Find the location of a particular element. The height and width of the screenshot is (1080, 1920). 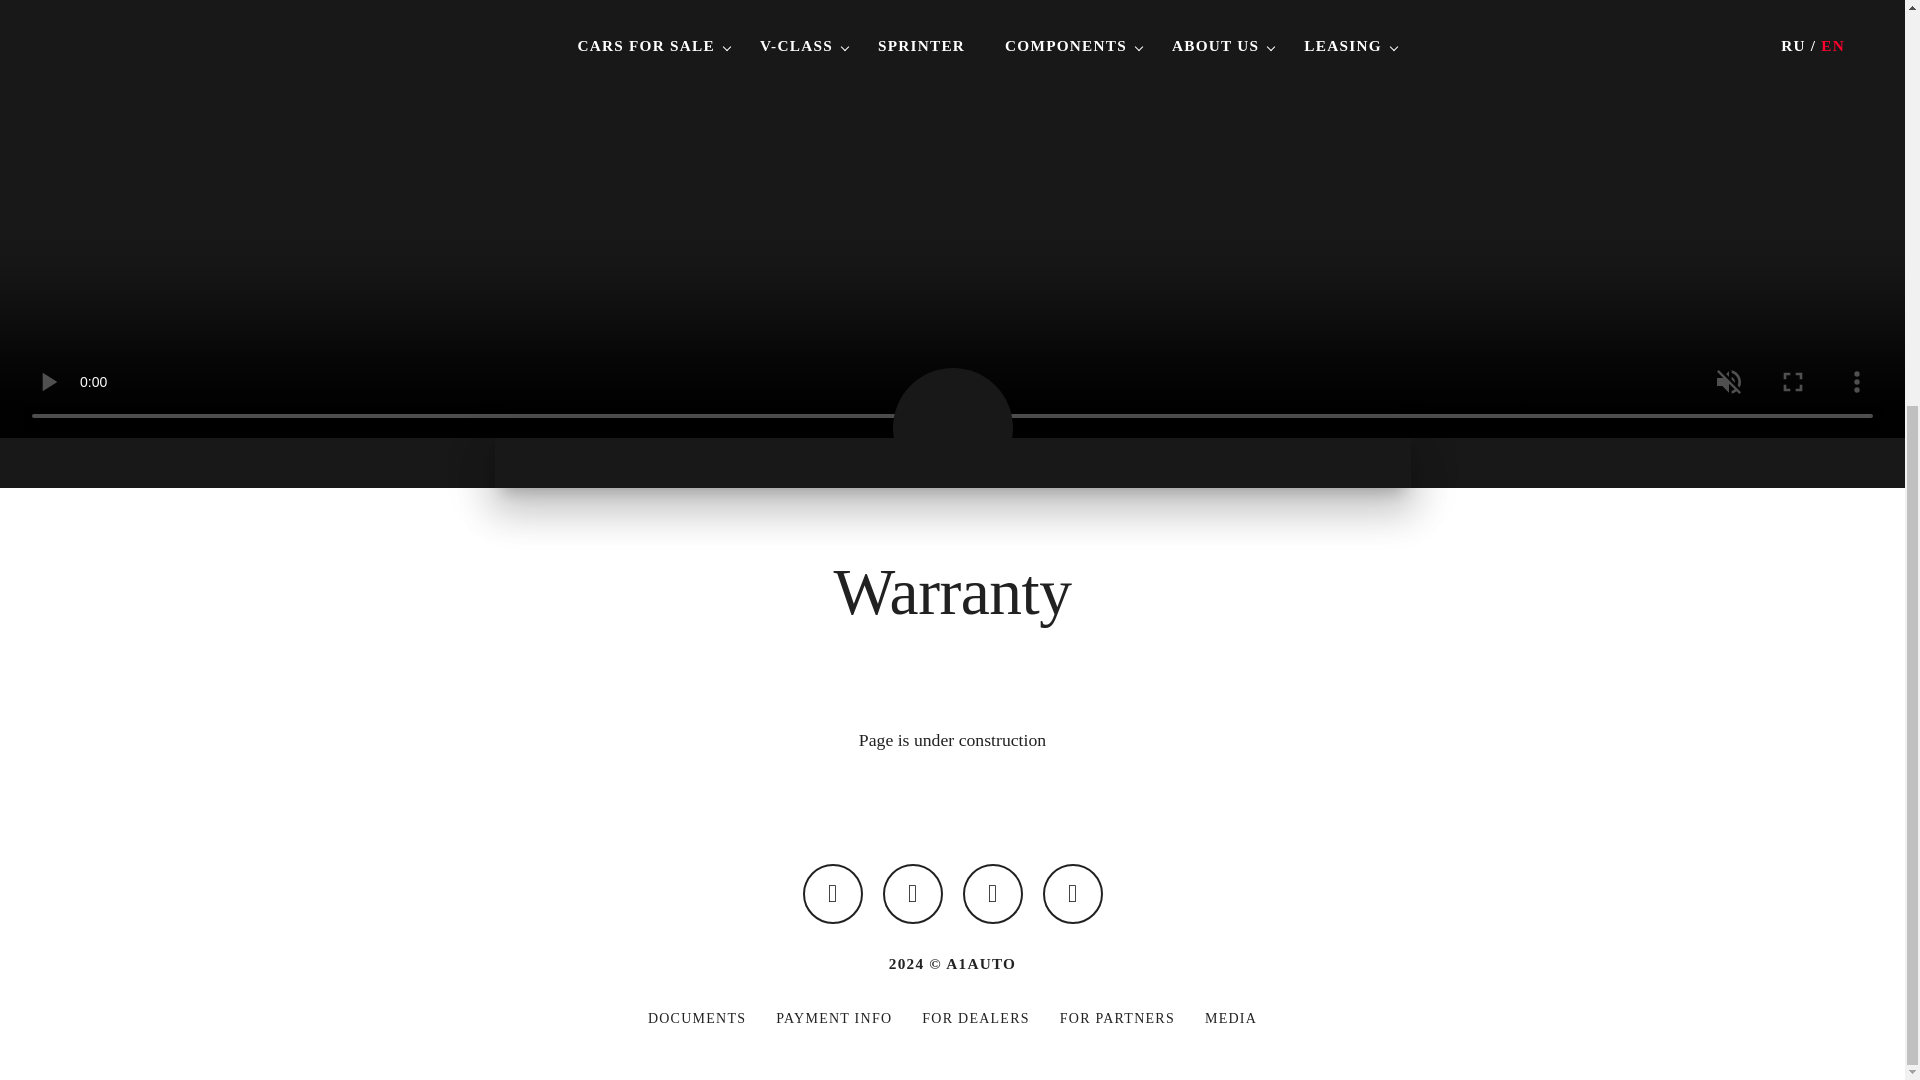

DOCUMENTS is located at coordinates (697, 1018).